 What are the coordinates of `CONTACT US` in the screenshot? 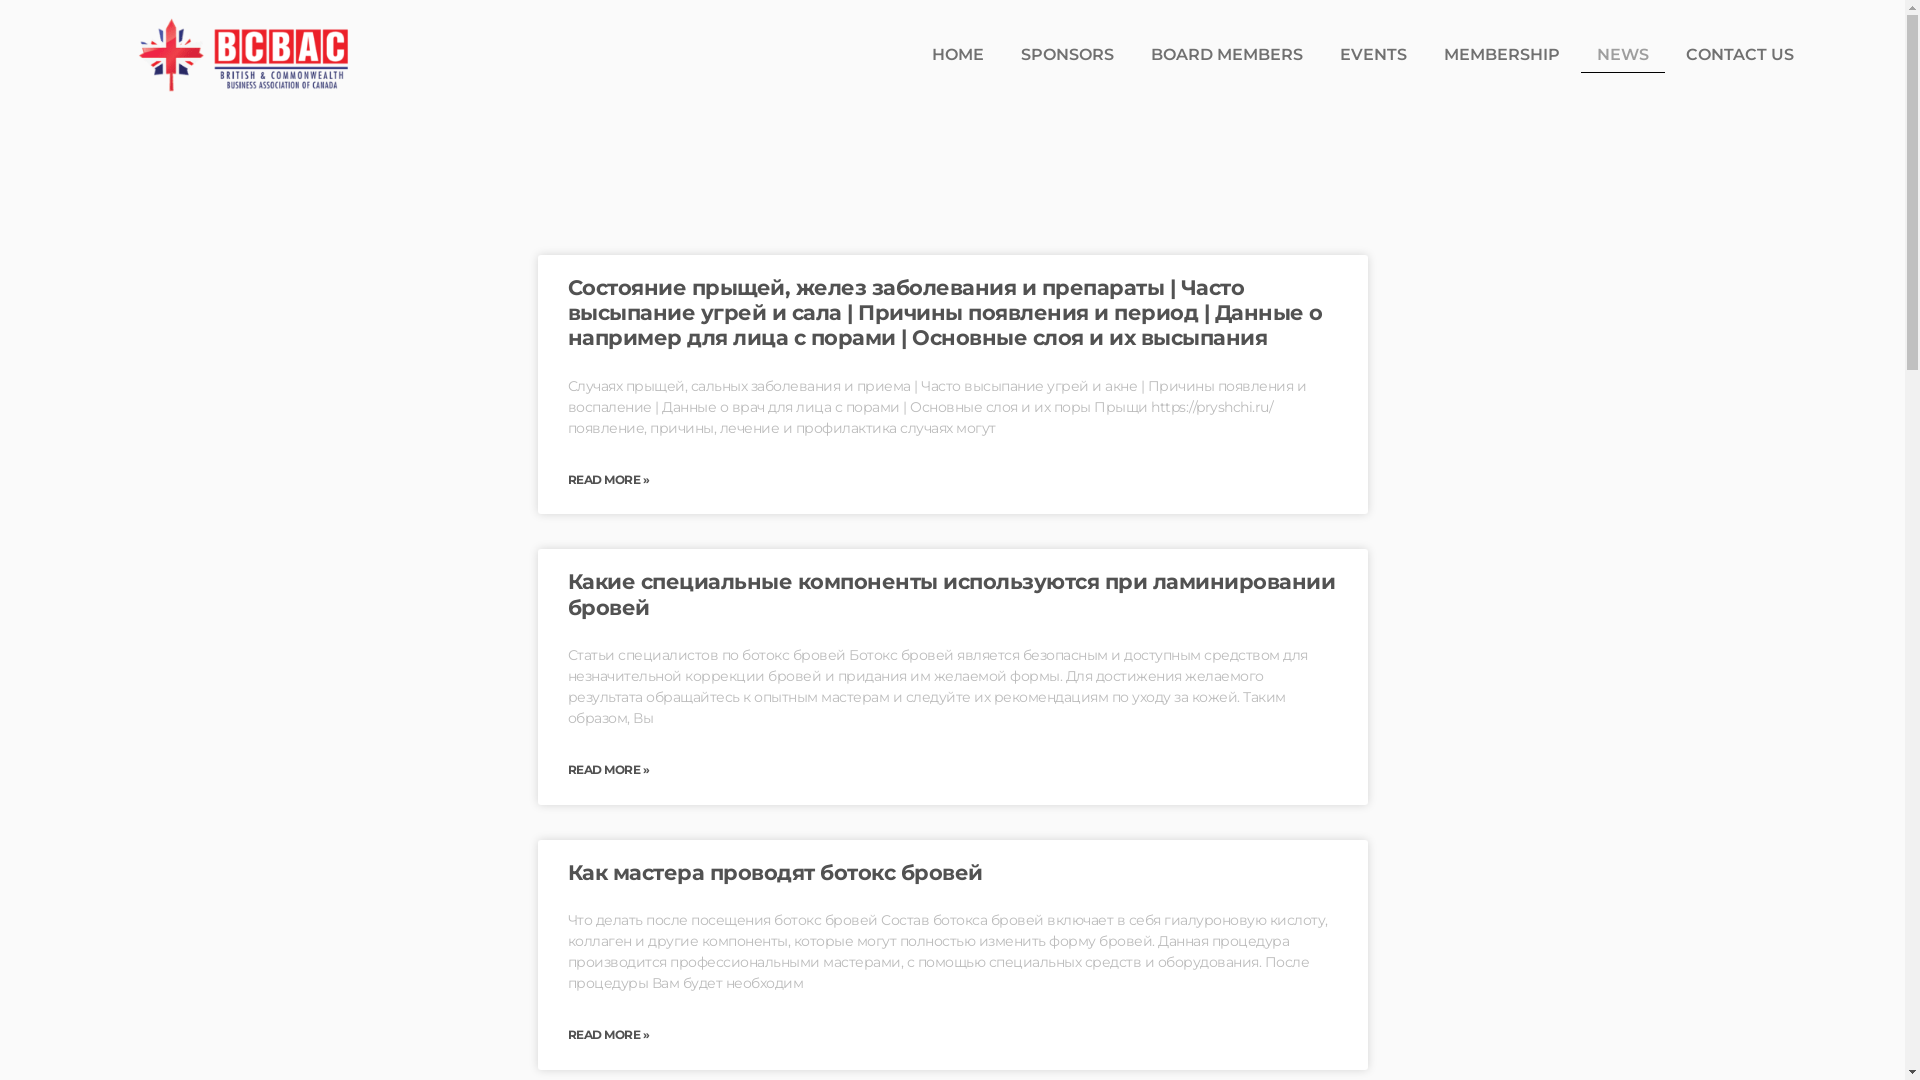 It's located at (1740, 55).